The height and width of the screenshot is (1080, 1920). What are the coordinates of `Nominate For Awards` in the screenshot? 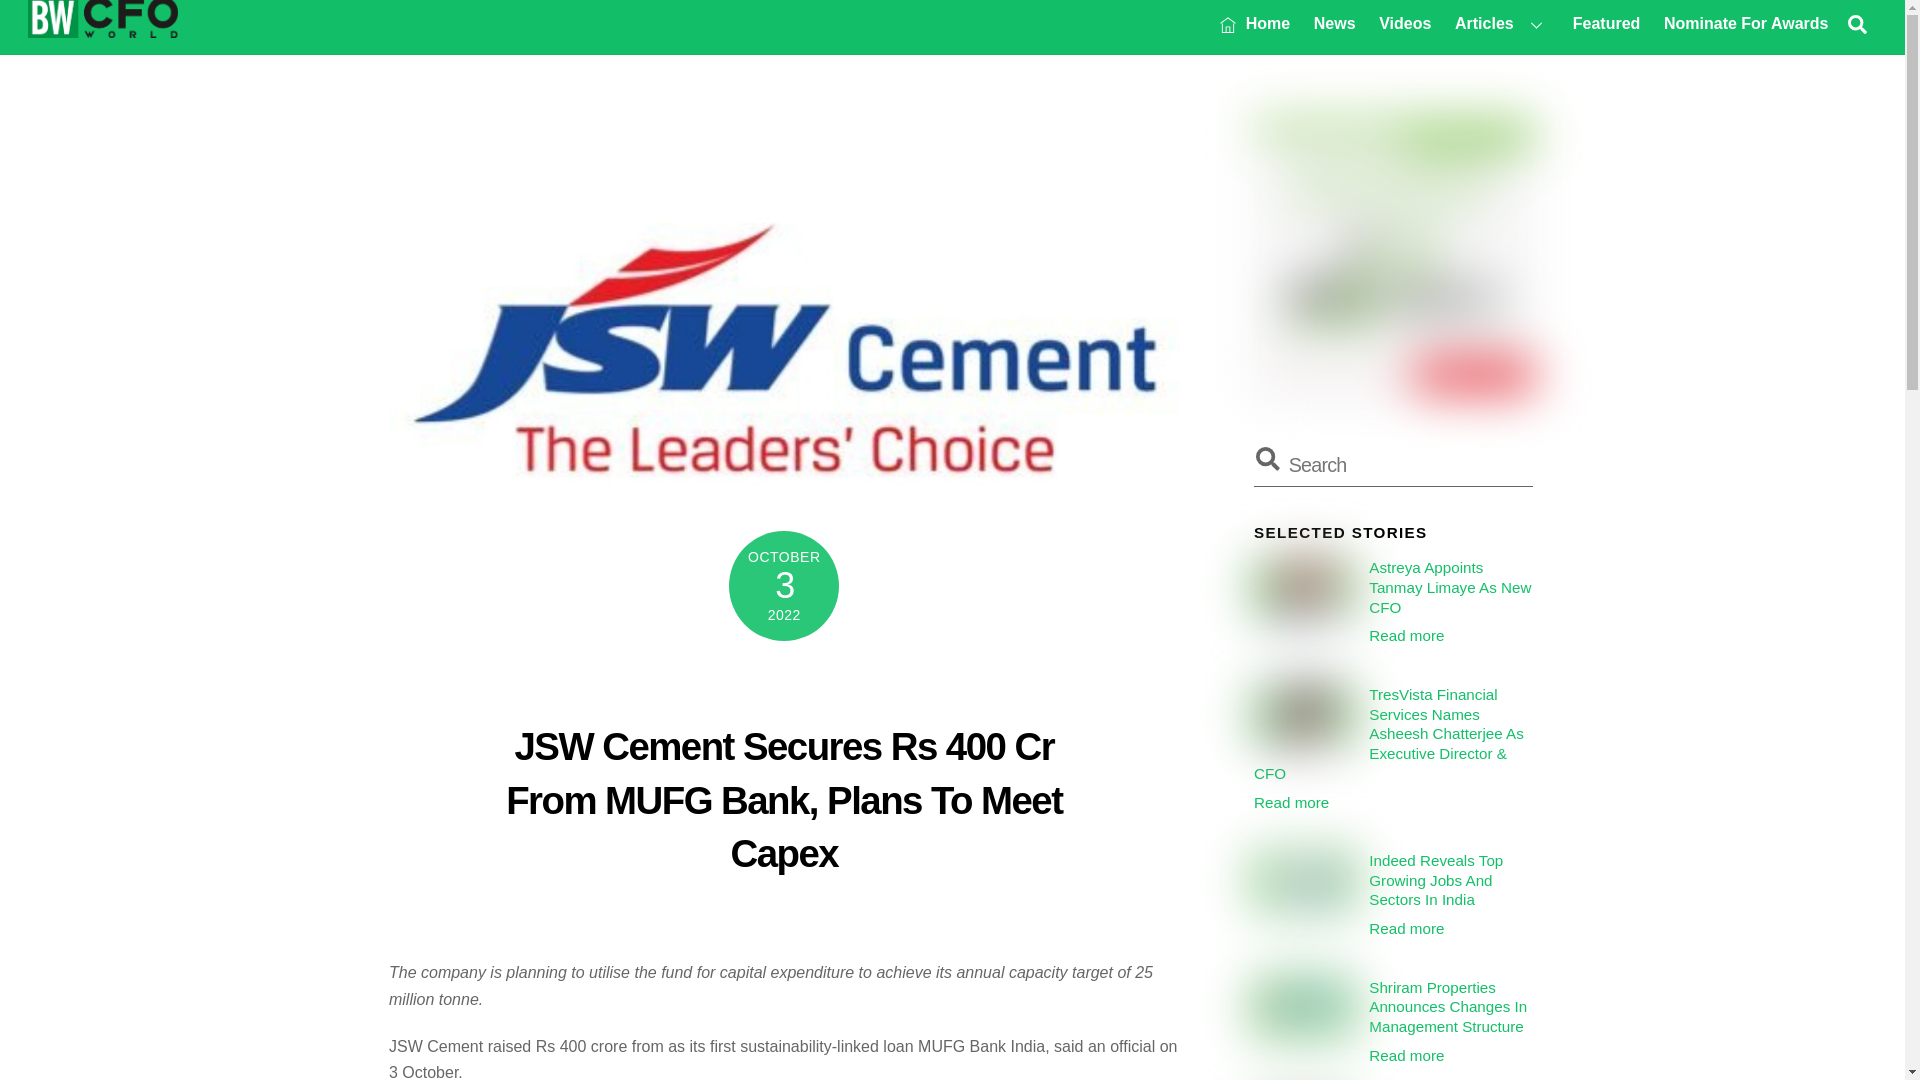 It's located at (1745, 23).